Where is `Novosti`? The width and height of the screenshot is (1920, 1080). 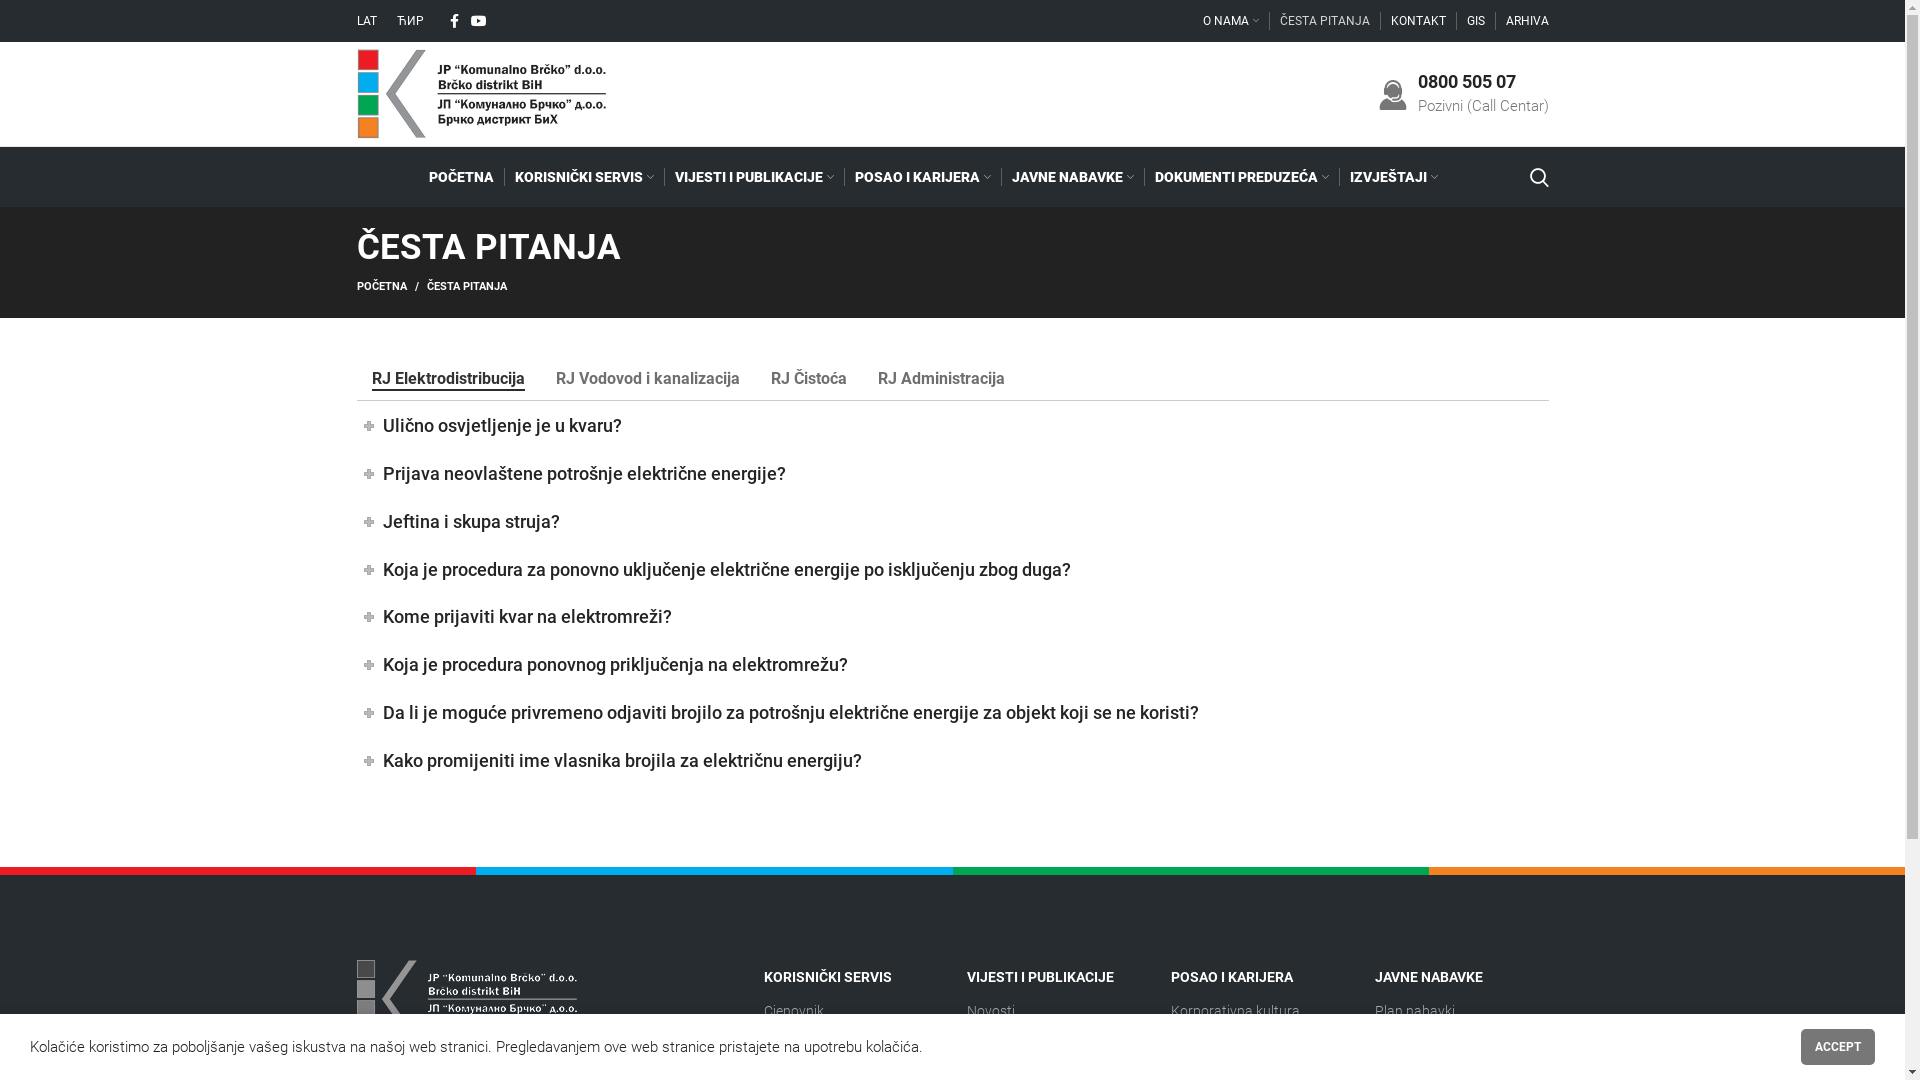 Novosti is located at coordinates (1054, 1011).